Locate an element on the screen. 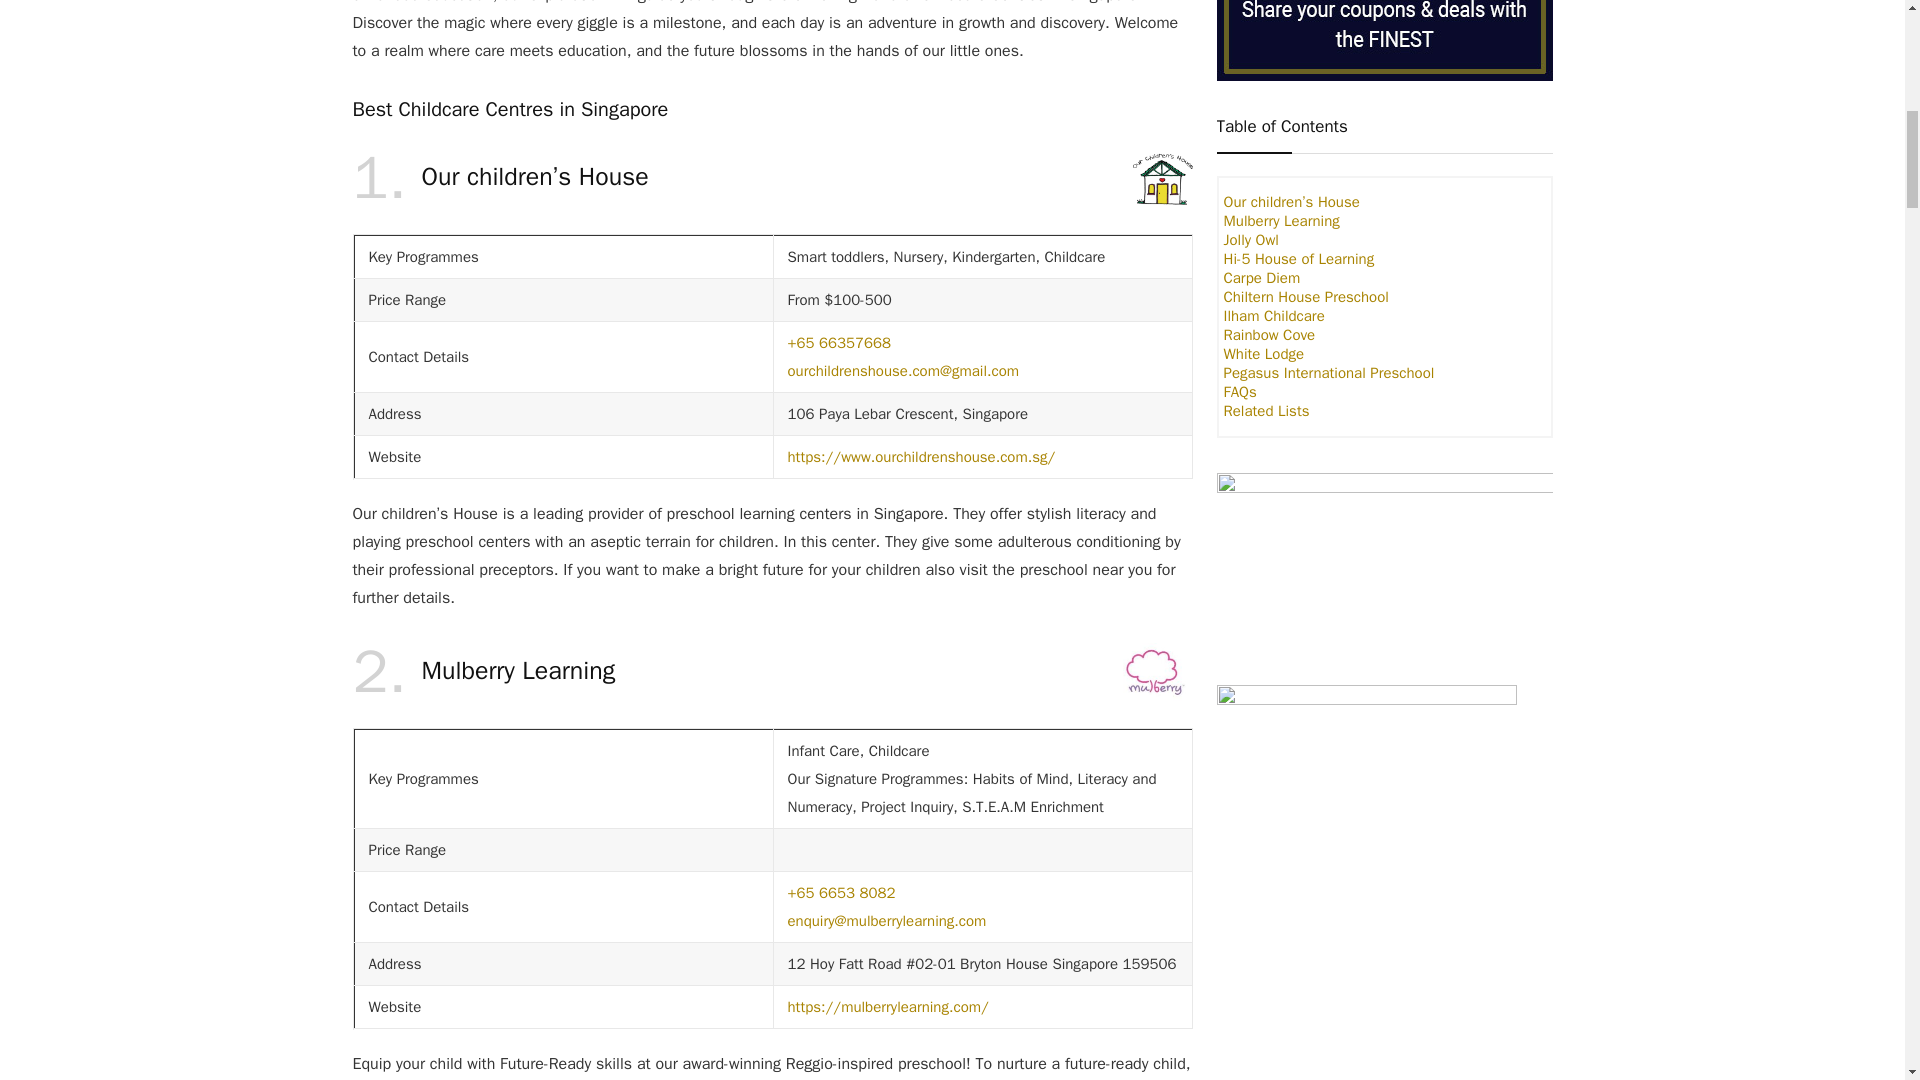 This screenshot has height=1080, width=1920. Advertisement is located at coordinates (1383, 1024).